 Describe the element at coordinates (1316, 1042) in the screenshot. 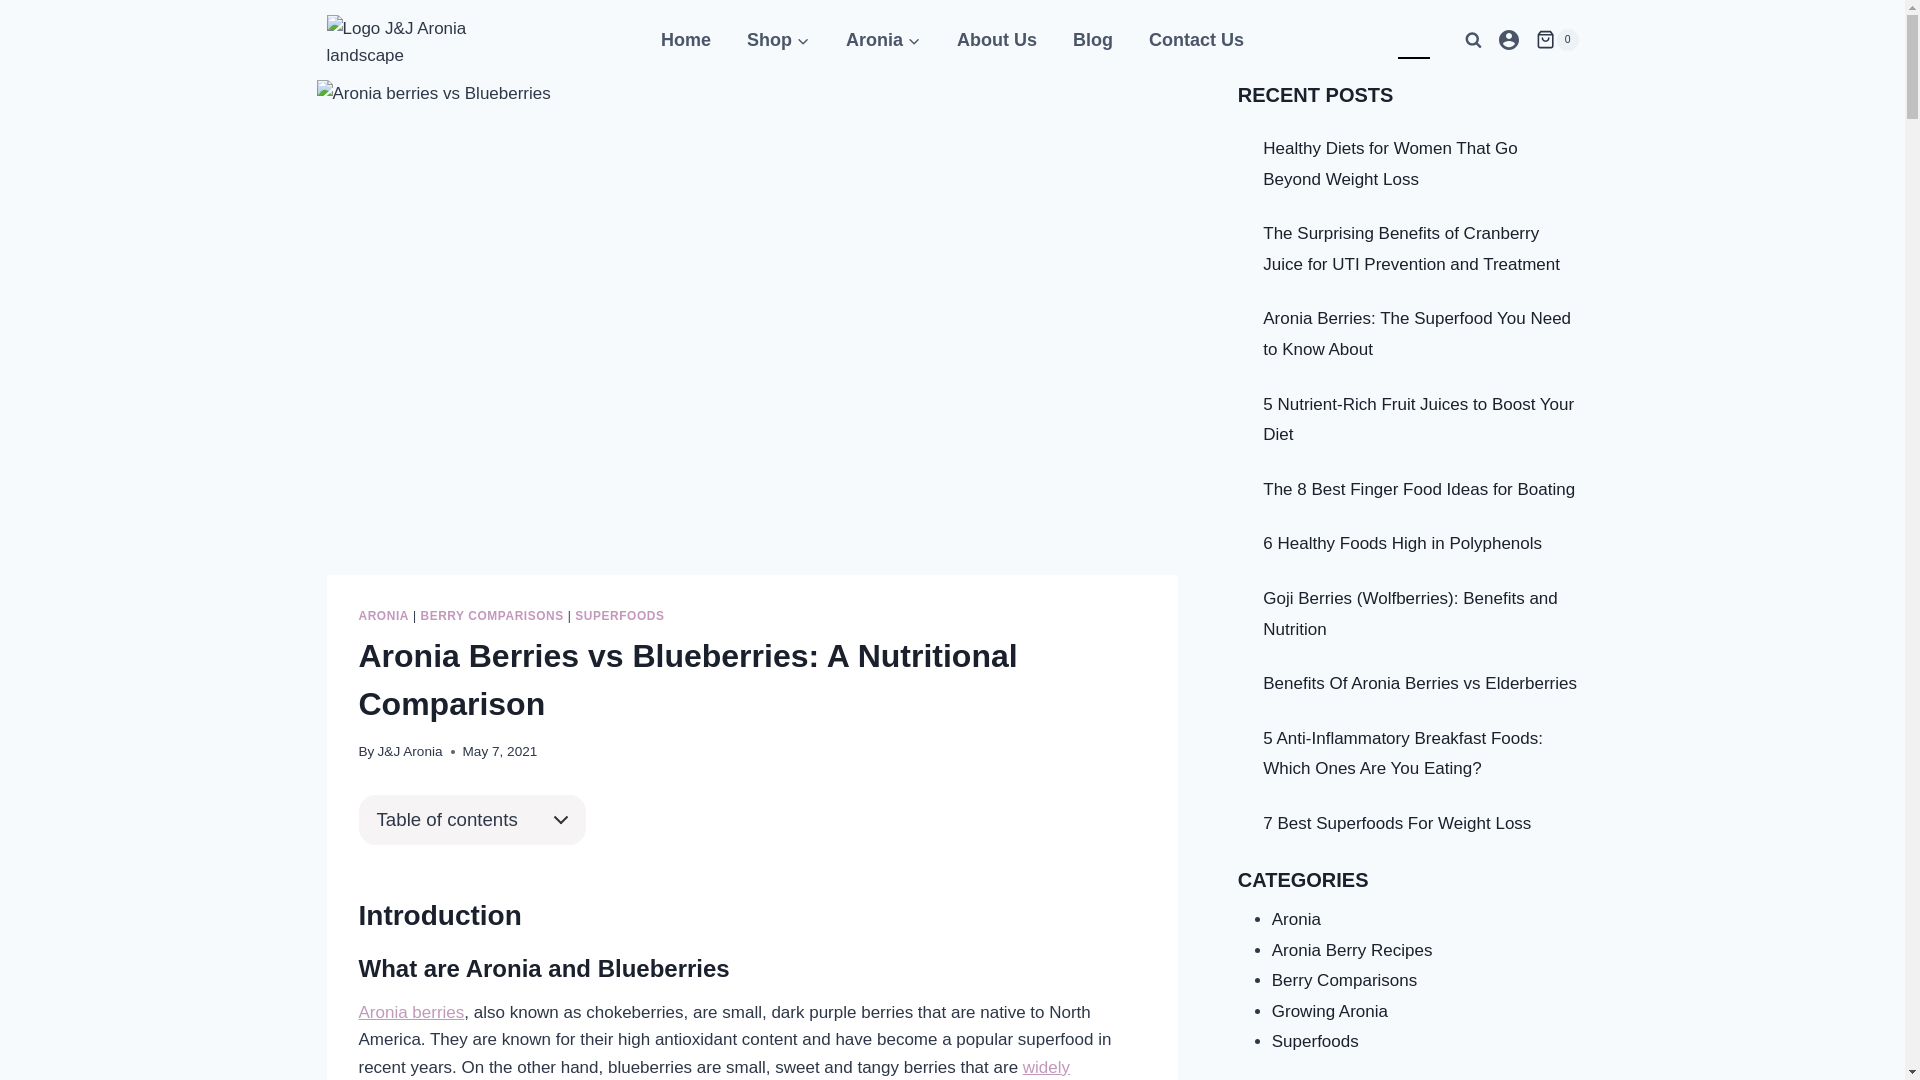

I see `Superfoods` at that location.